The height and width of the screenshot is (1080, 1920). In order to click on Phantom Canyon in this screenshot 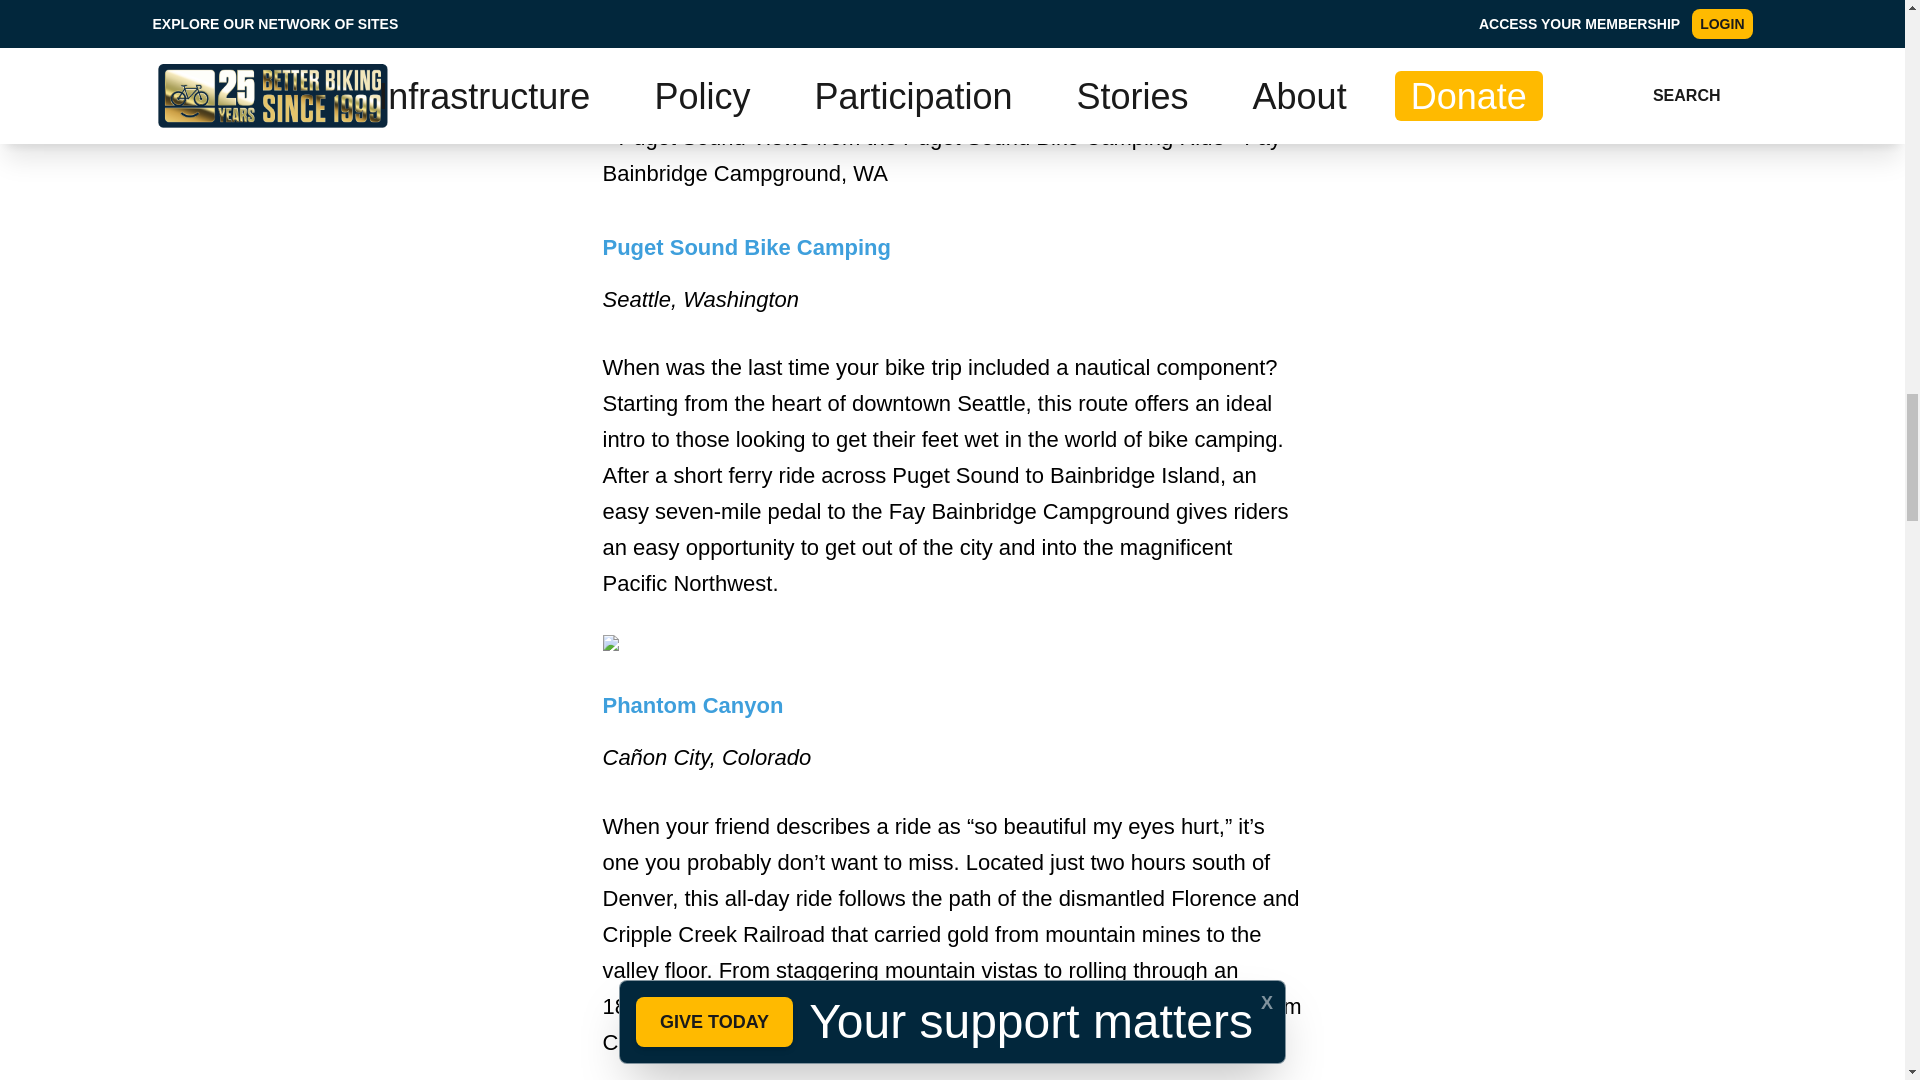, I will do `click(692, 706)`.